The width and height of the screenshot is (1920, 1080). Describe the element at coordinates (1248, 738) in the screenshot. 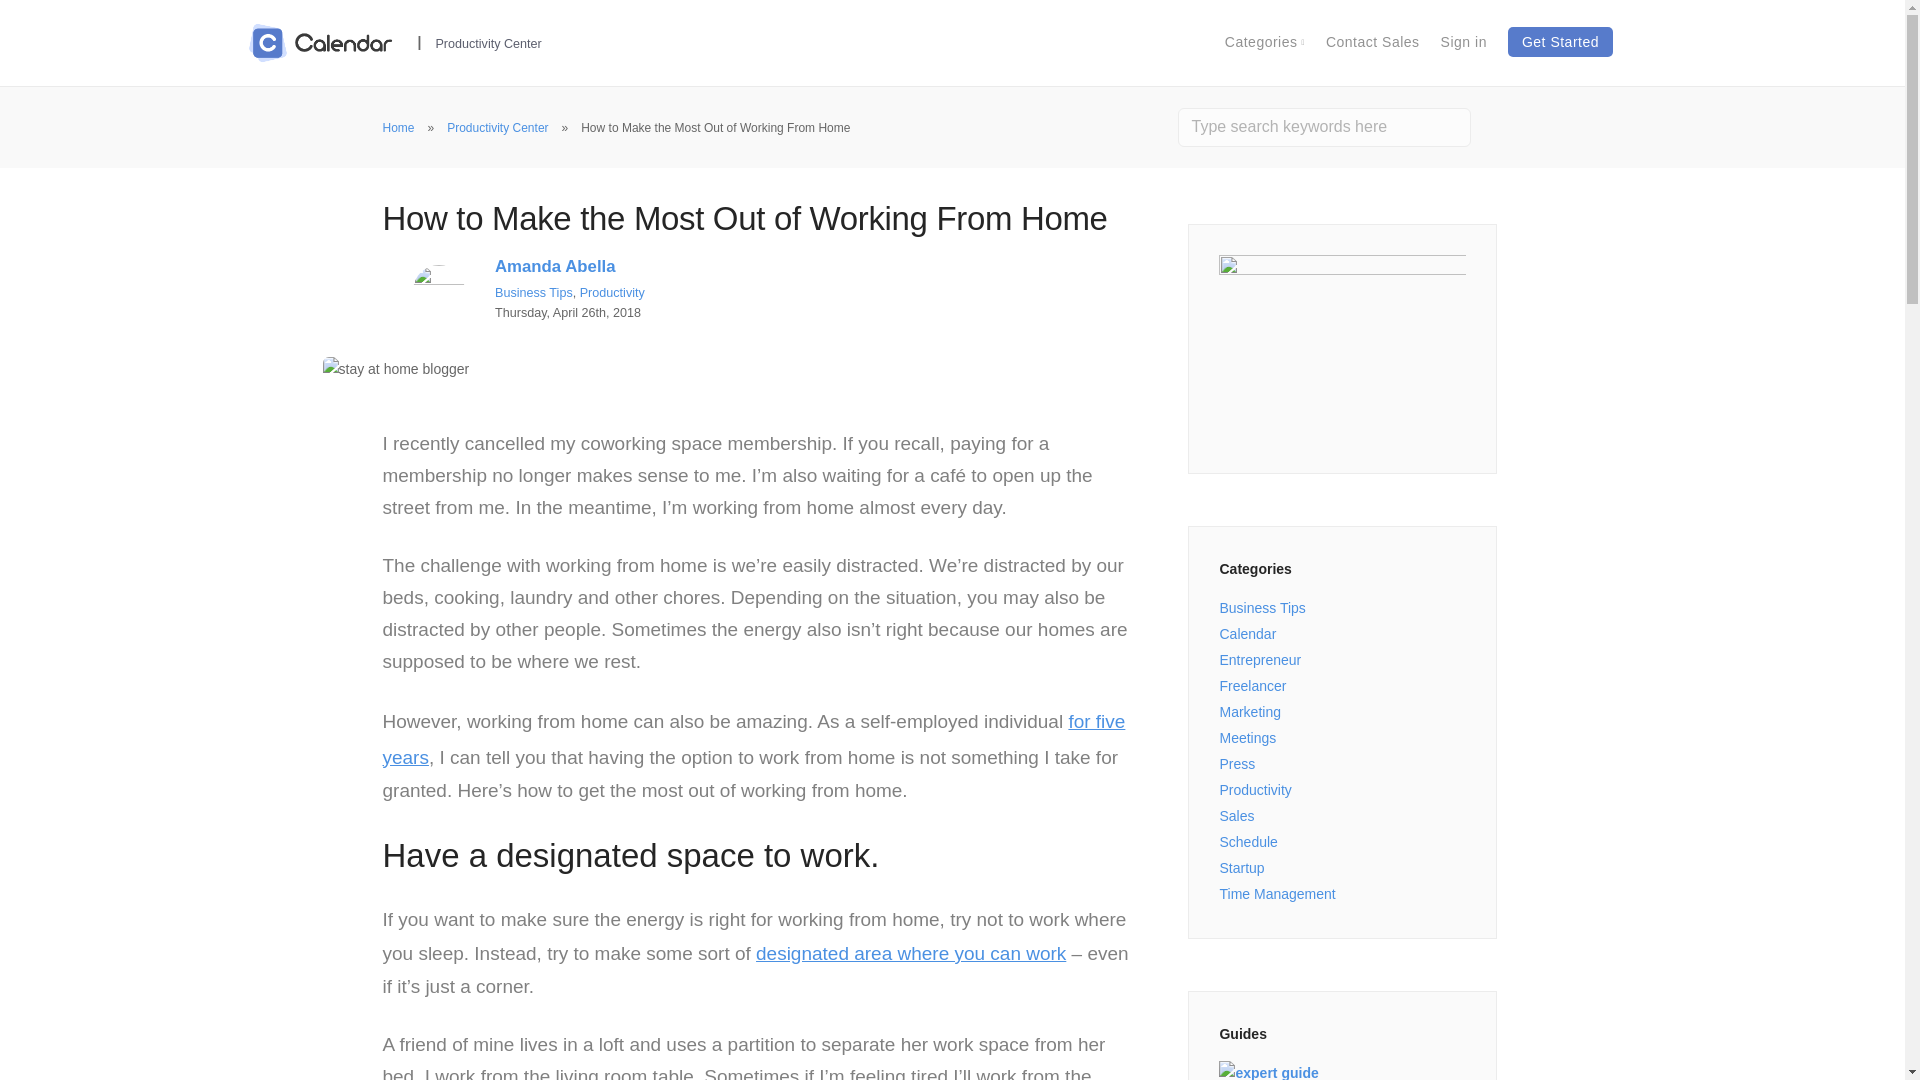

I see `Meetings` at that location.